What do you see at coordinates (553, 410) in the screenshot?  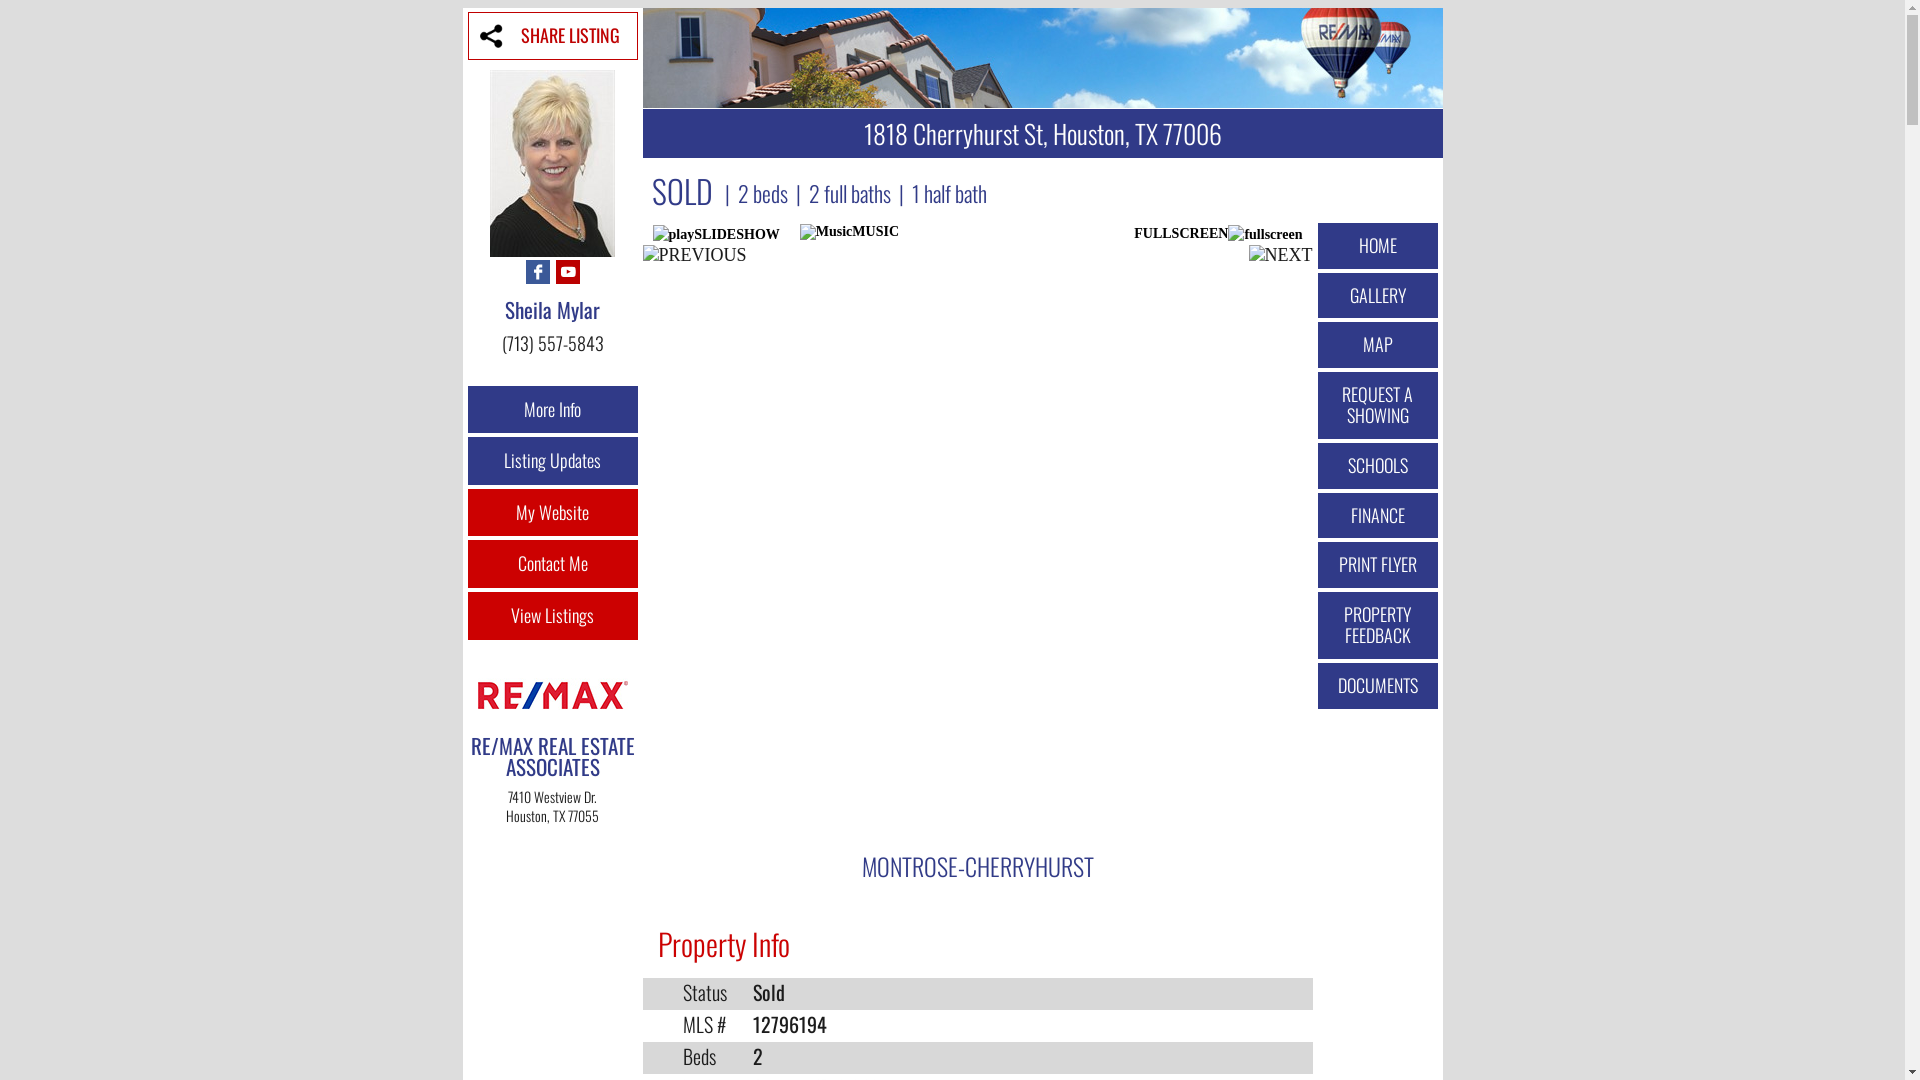 I see `More Info` at bounding box center [553, 410].